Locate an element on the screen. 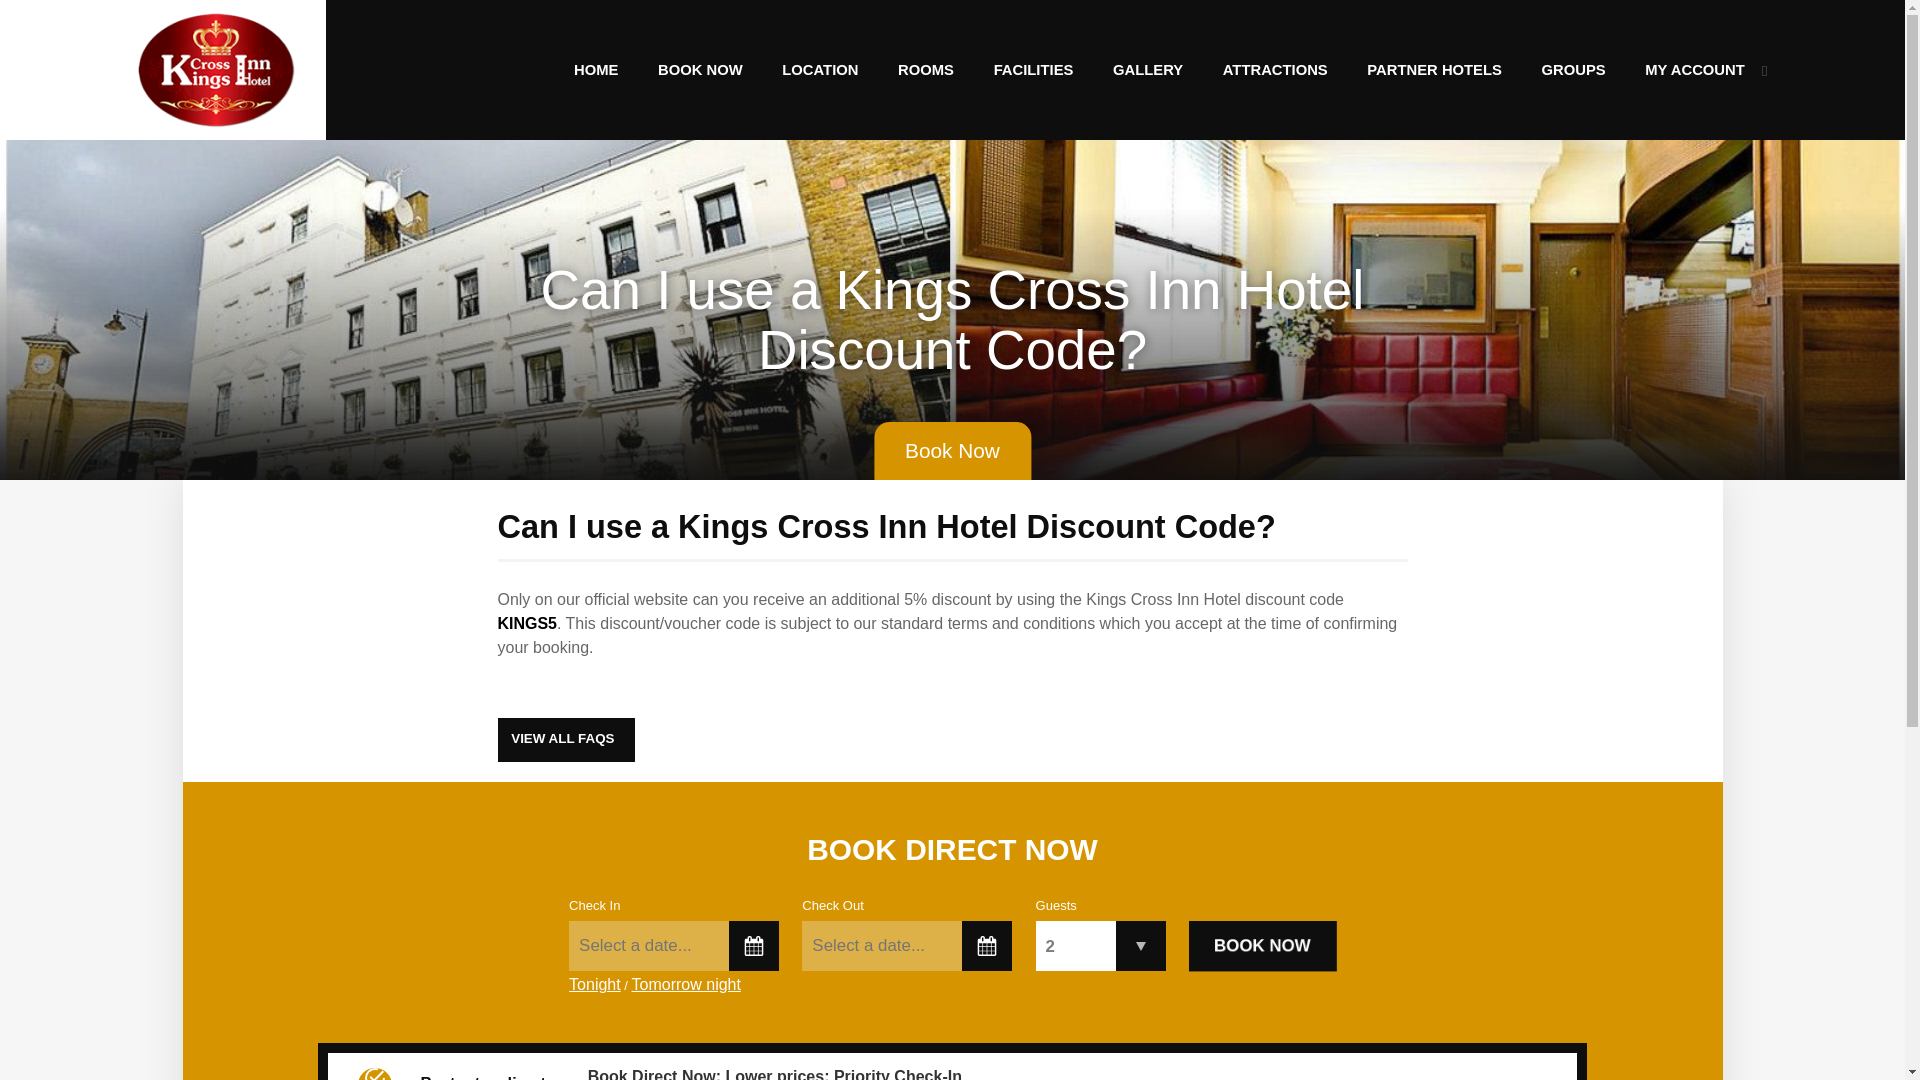 Image resolution: width=1920 pixels, height=1080 pixels. Book Now is located at coordinates (952, 450).